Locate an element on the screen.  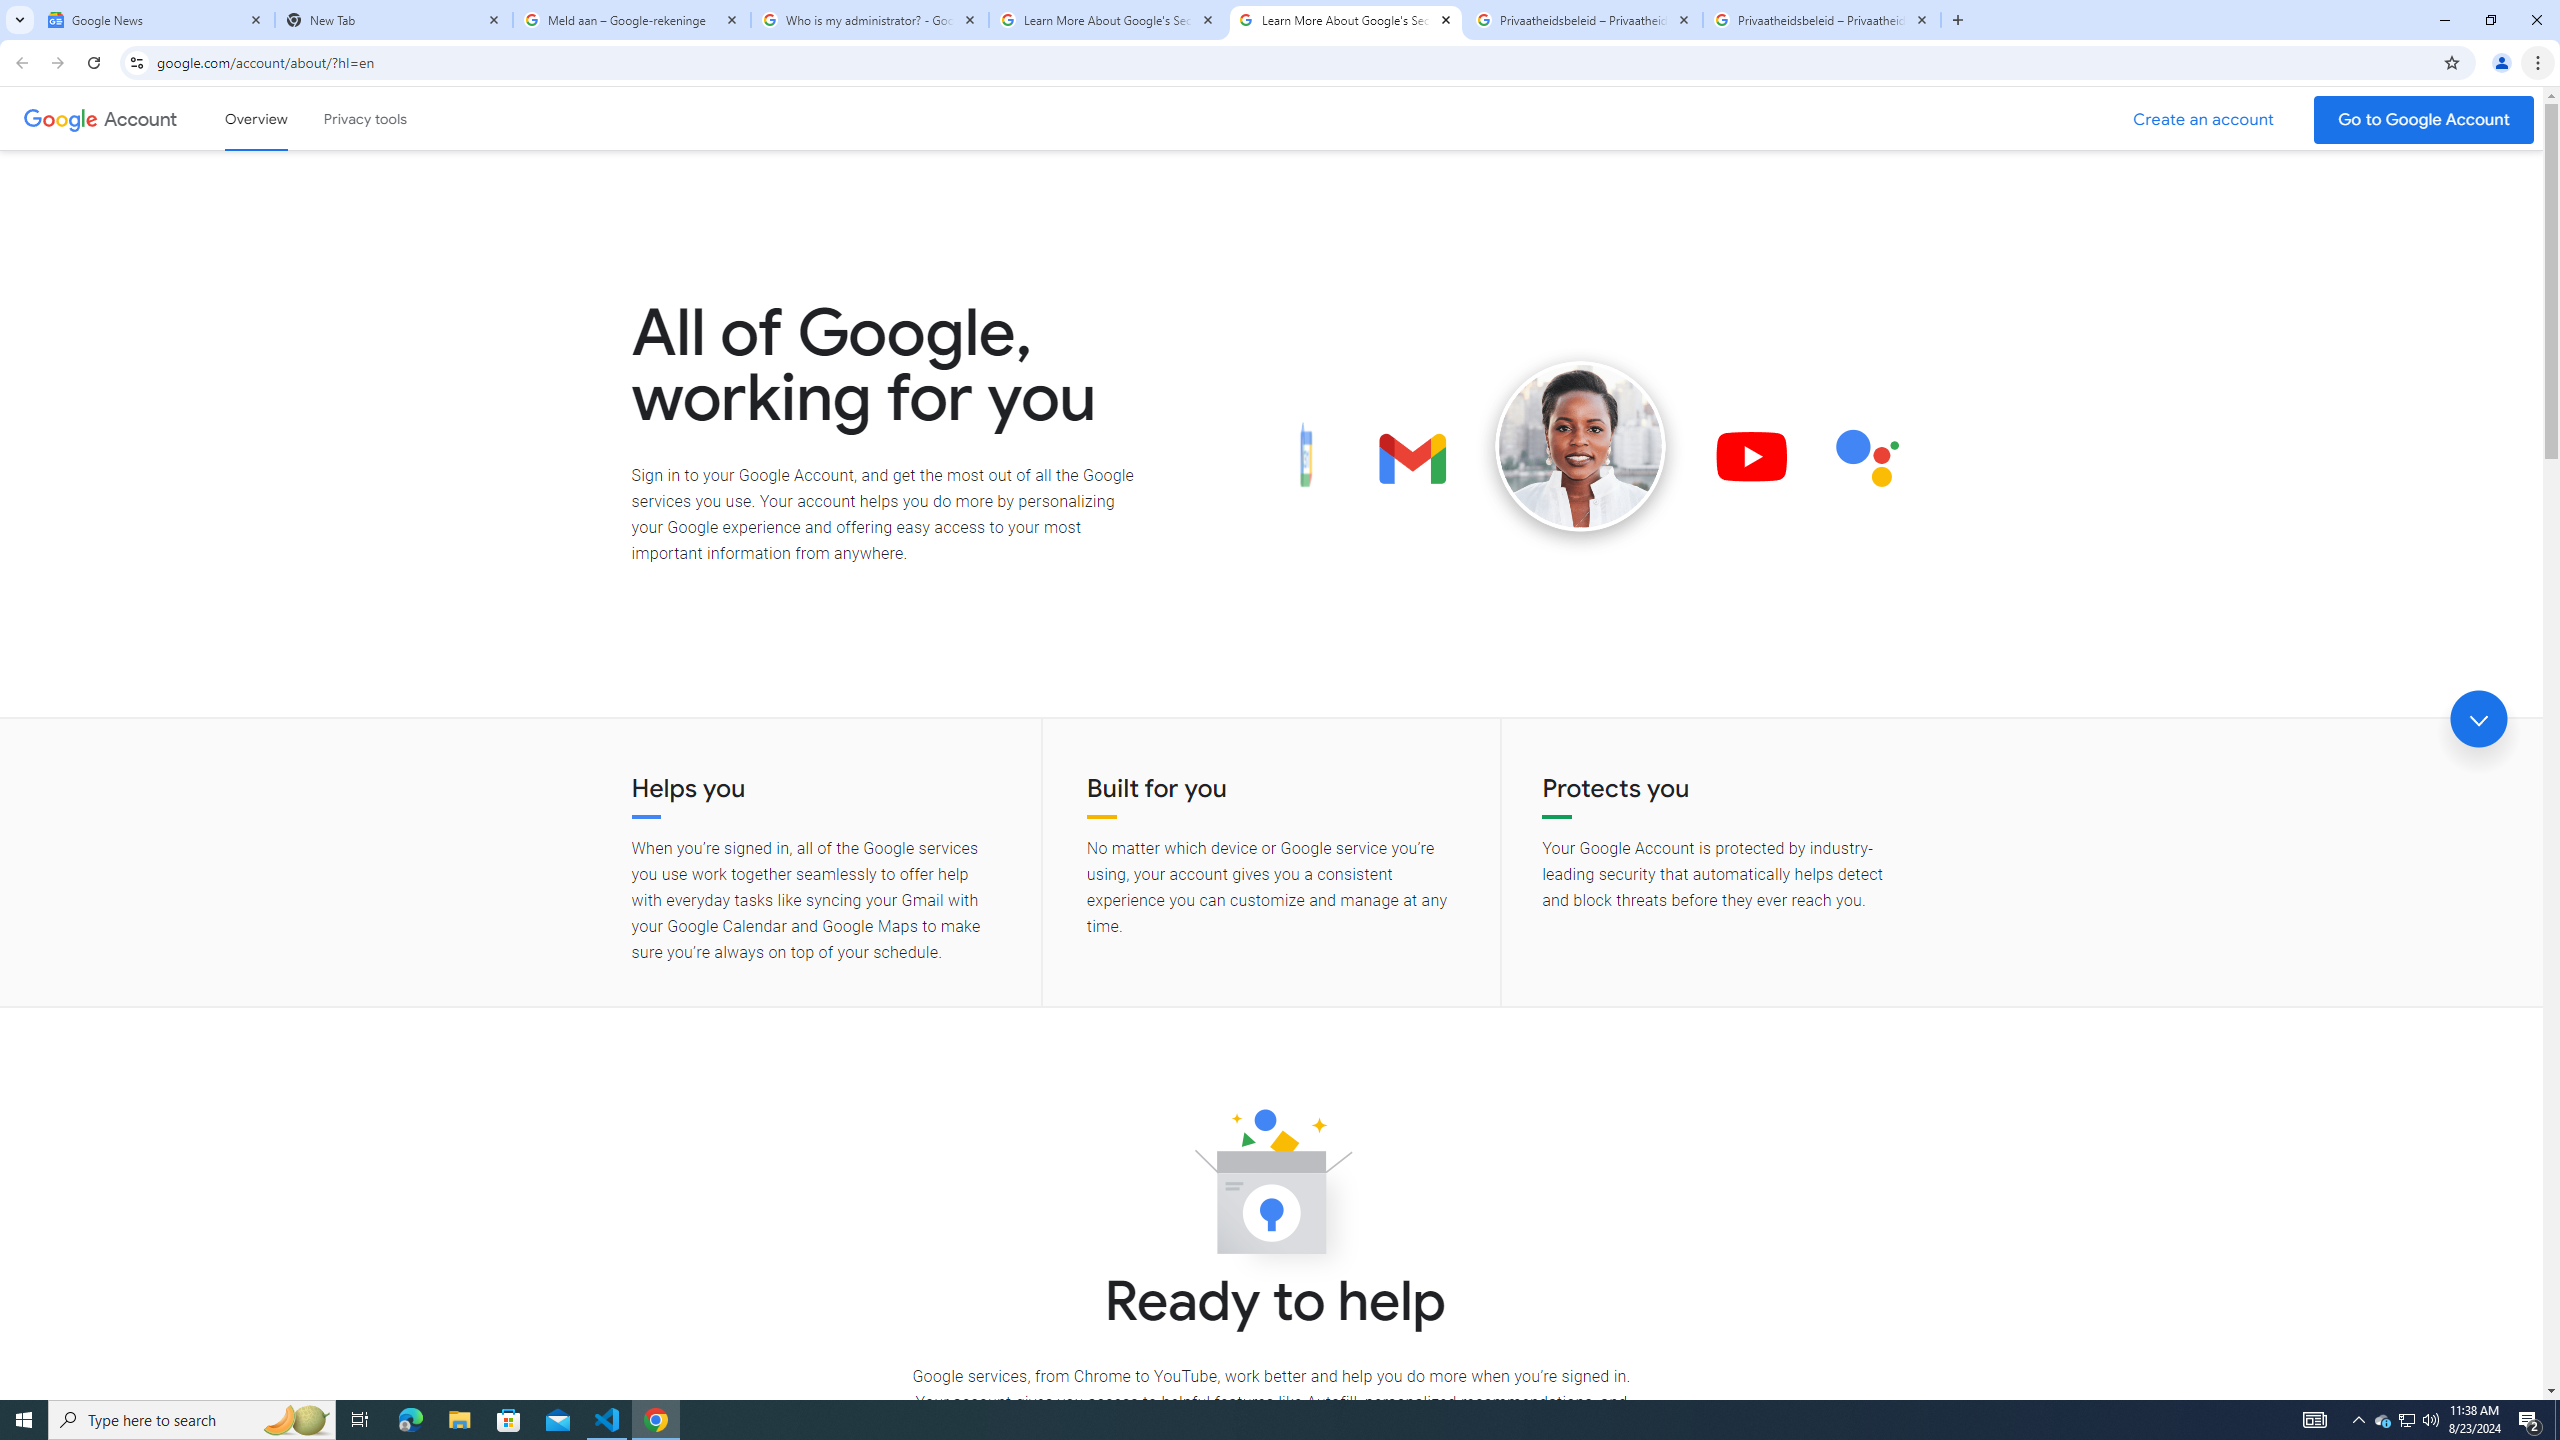
Reload is located at coordinates (93, 63).